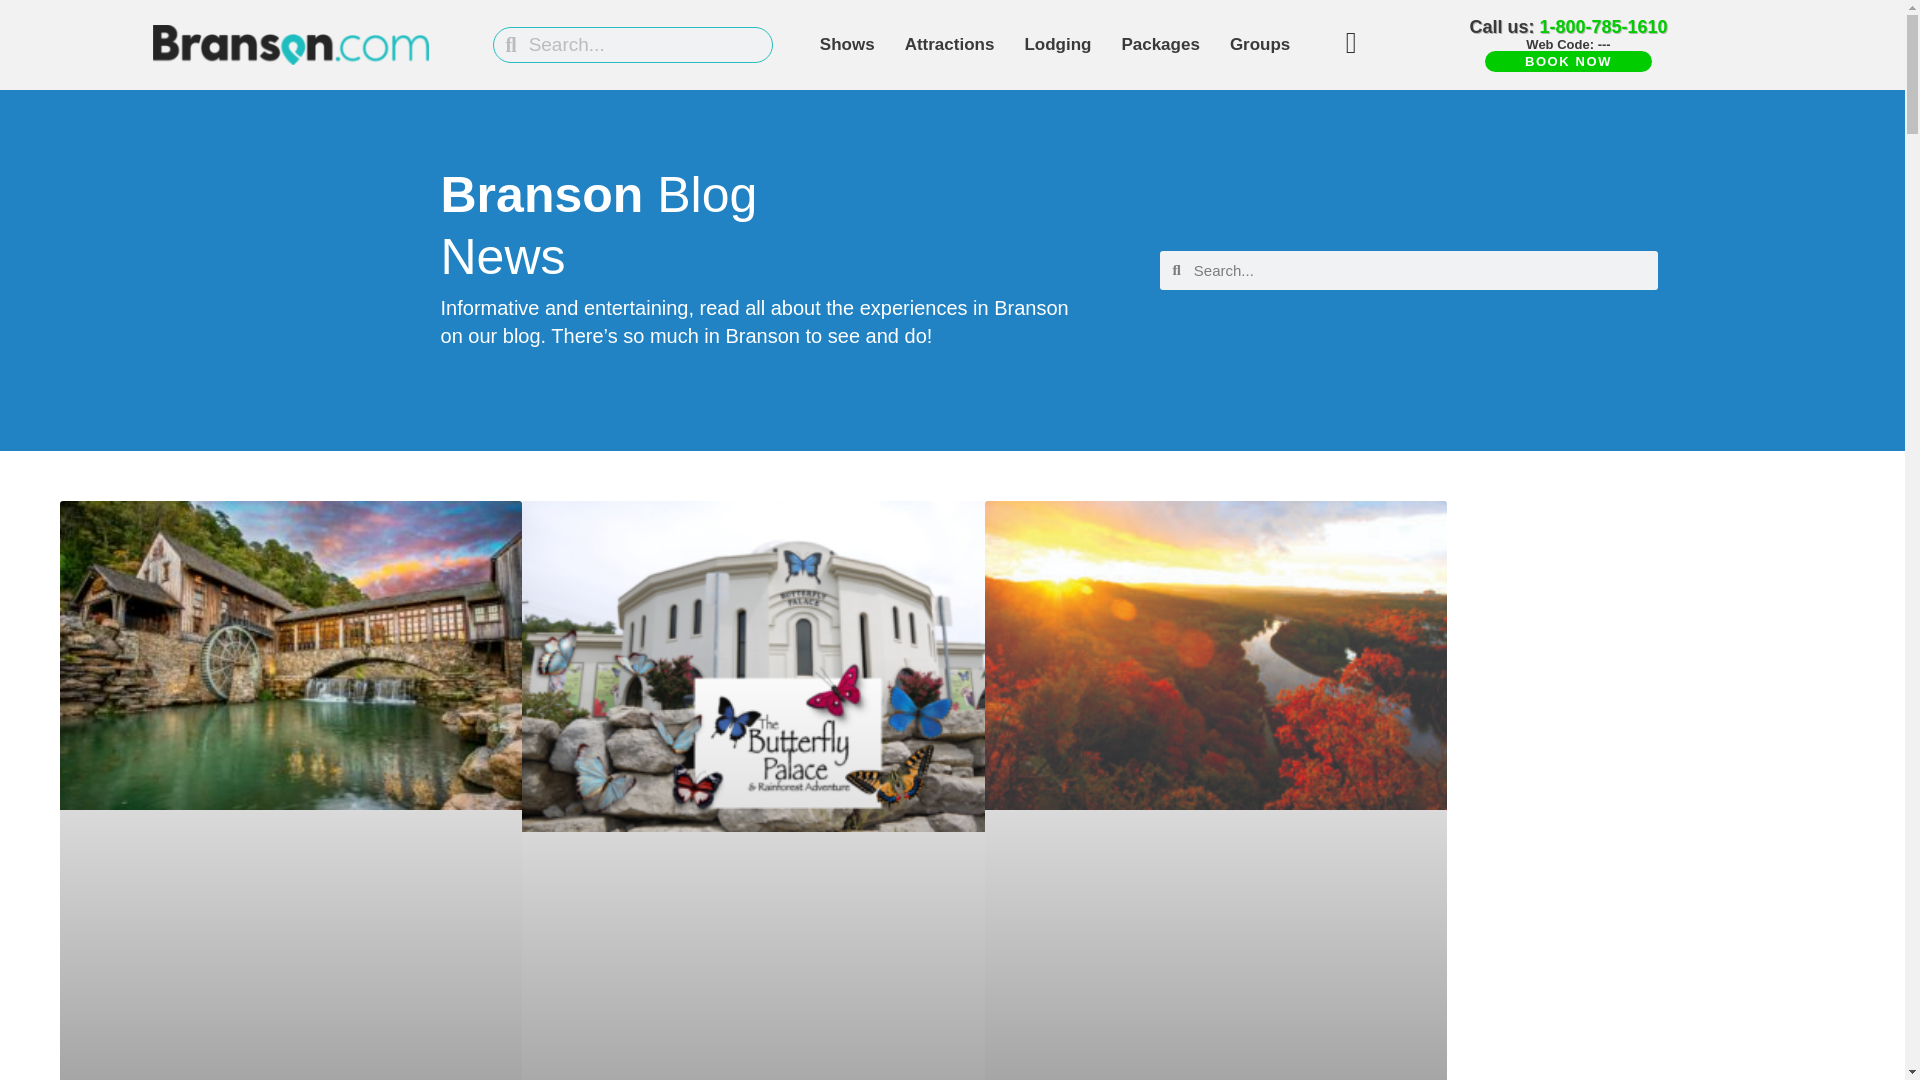  What do you see at coordinates (1159, 44) in the screenshot?
I see `Packages` at bounding box center [1159, 44].